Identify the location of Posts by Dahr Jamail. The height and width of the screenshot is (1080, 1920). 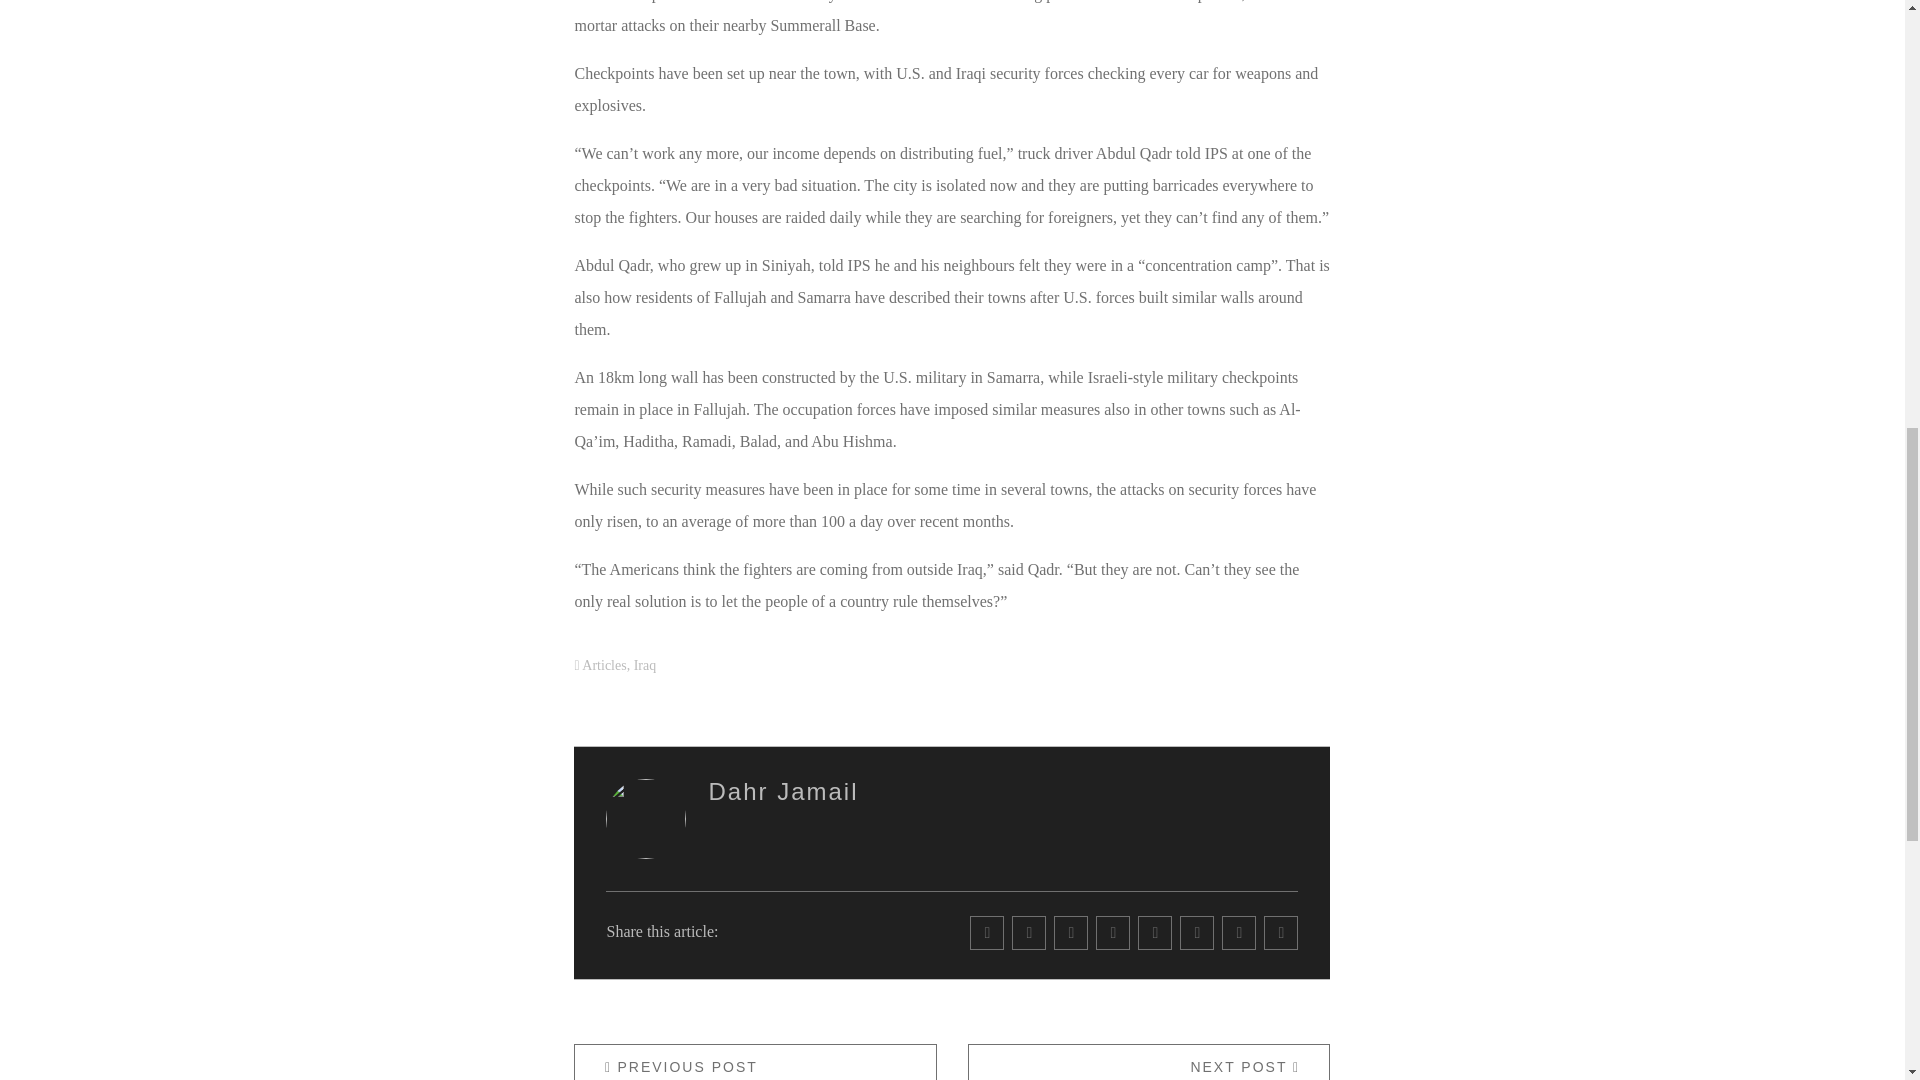
(603, 664).